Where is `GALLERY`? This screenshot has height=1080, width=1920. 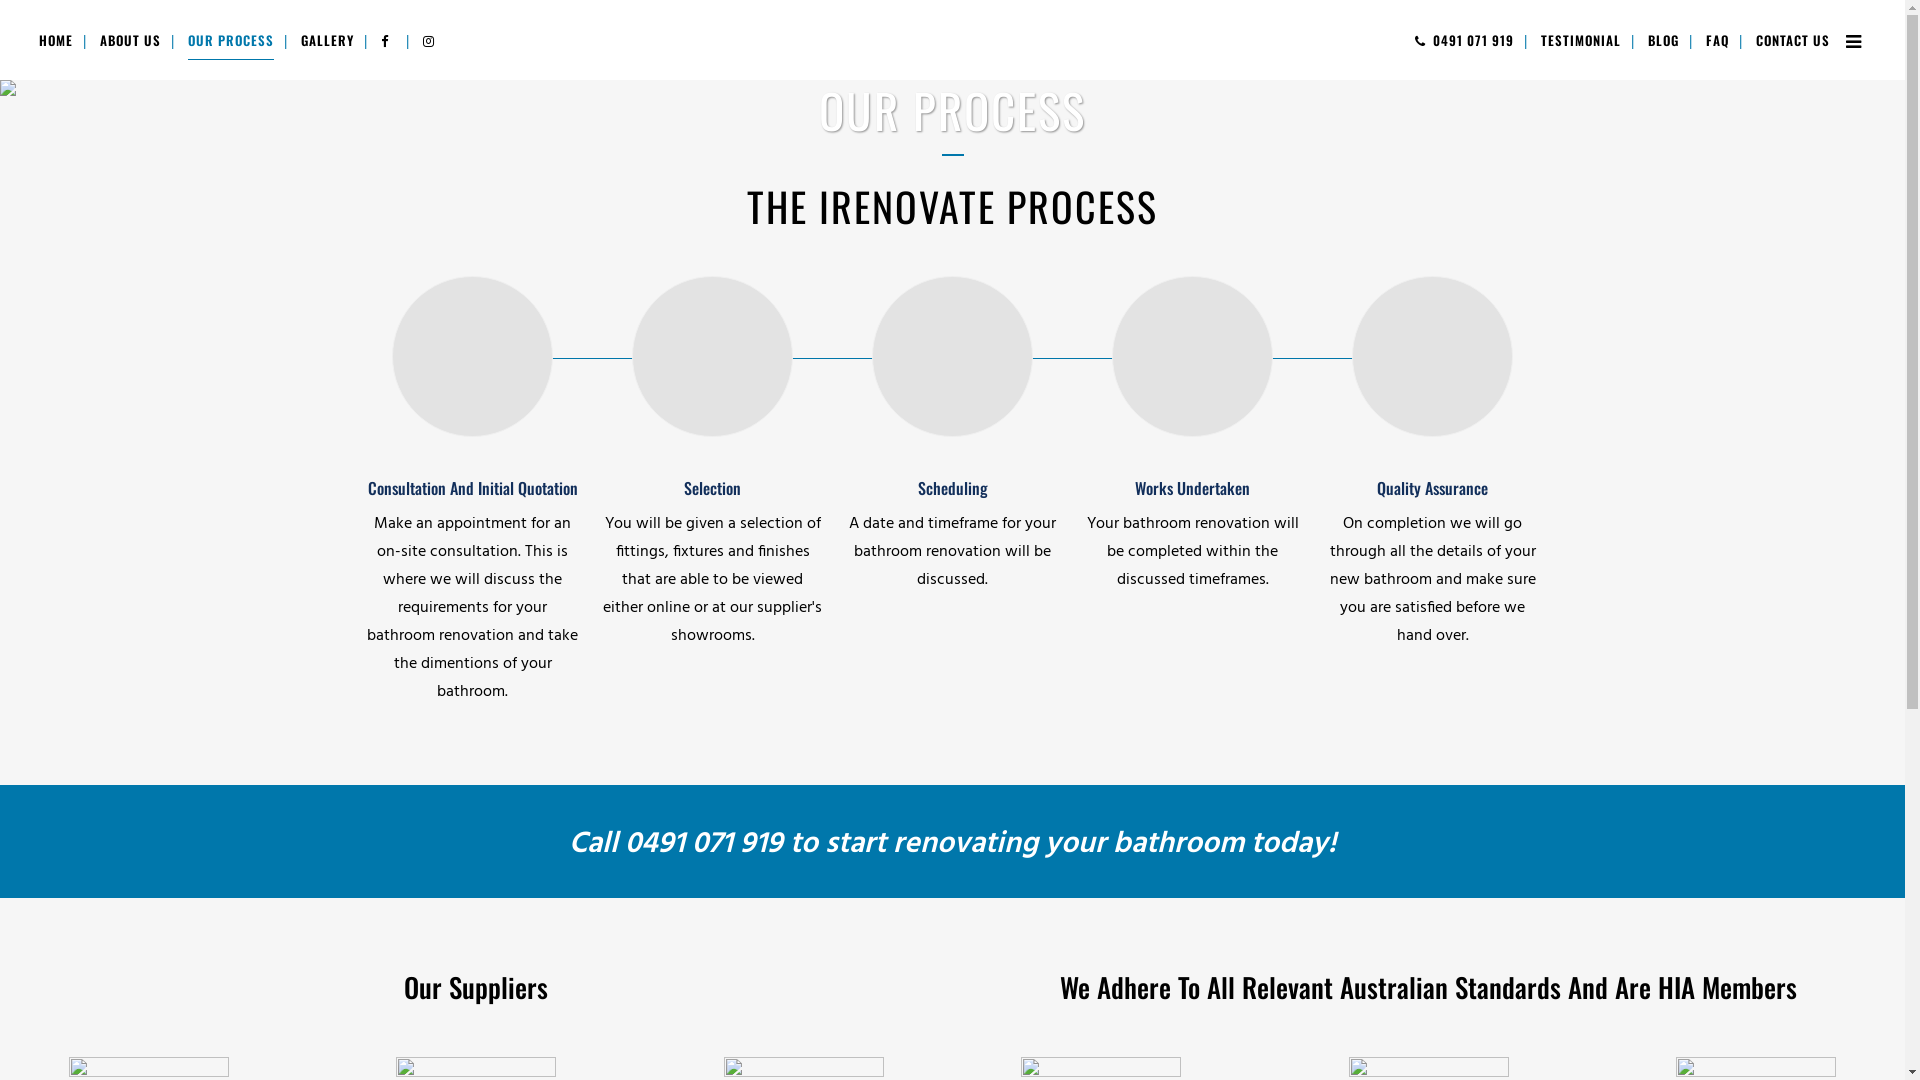
GALLERY is located at coordinates (328, 40).